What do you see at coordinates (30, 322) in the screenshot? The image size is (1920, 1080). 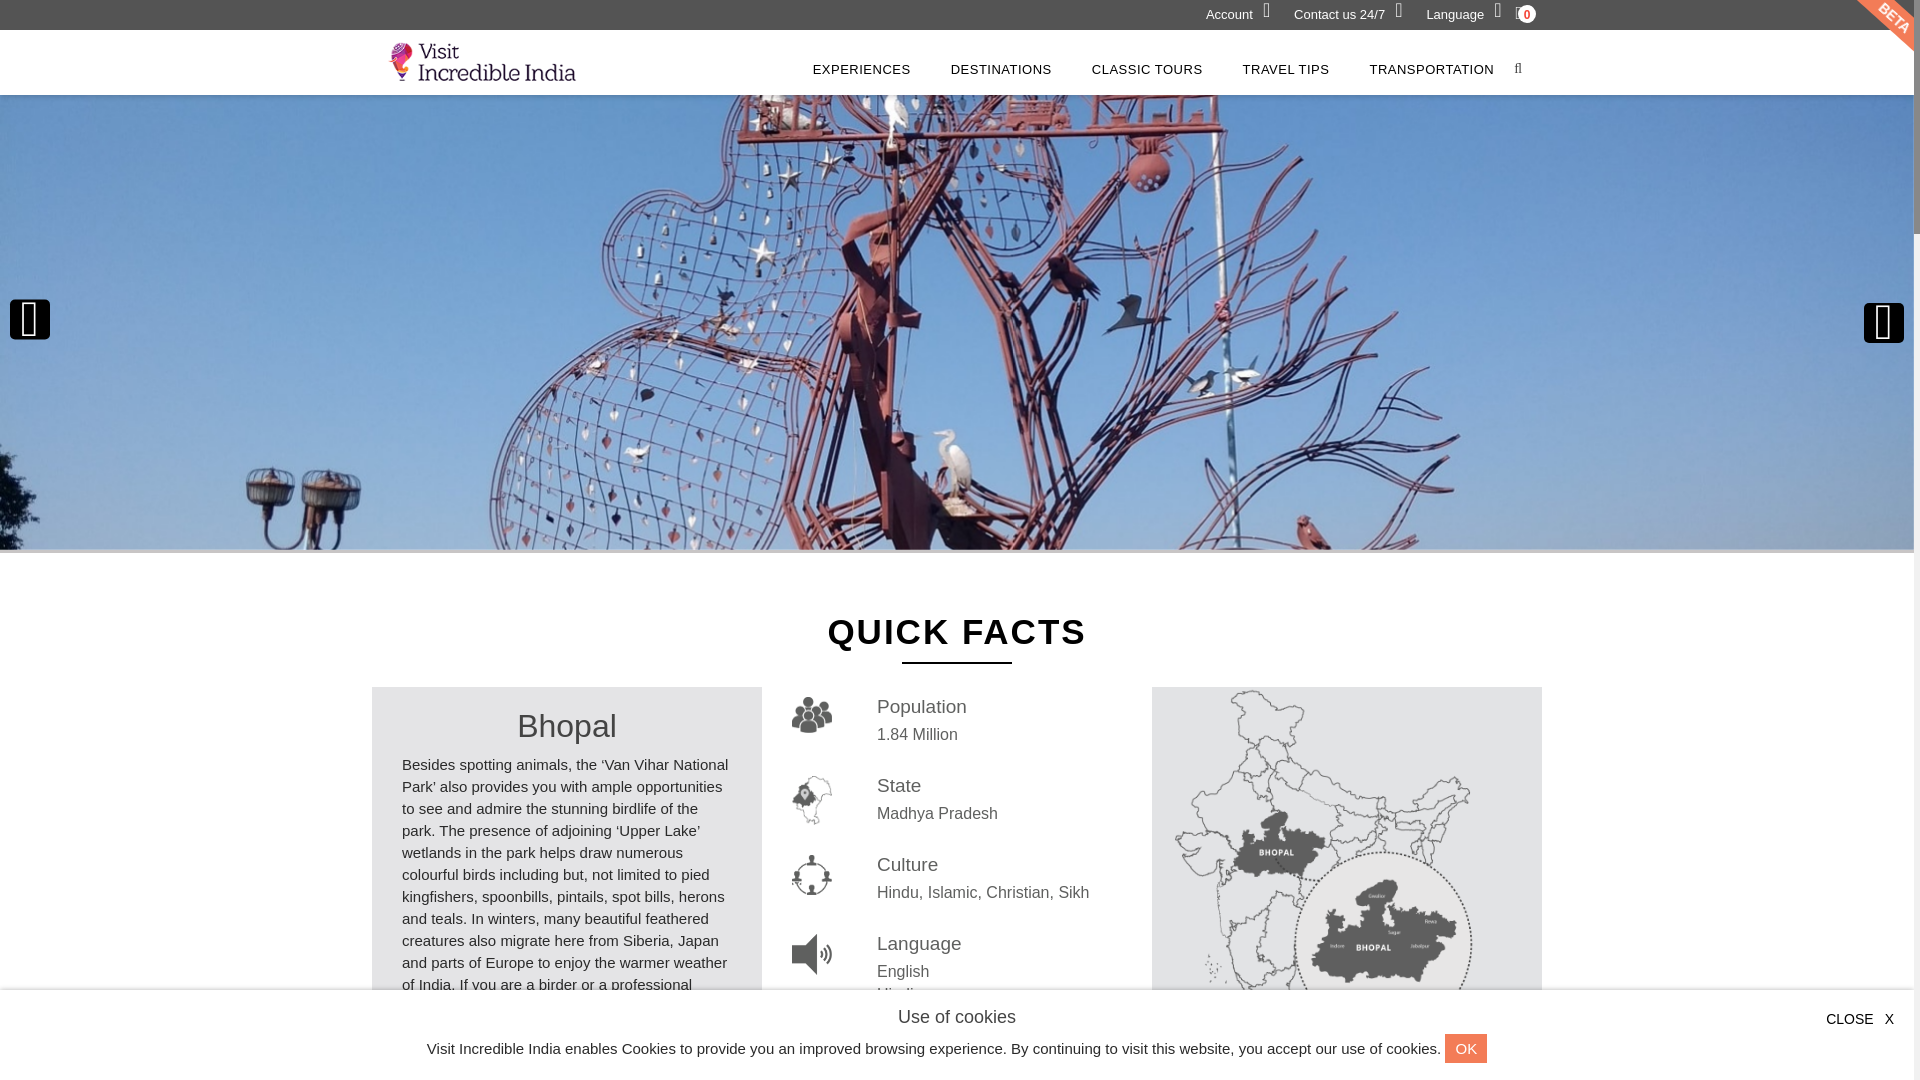 I see `Previous` at bounding box center [30, 322].